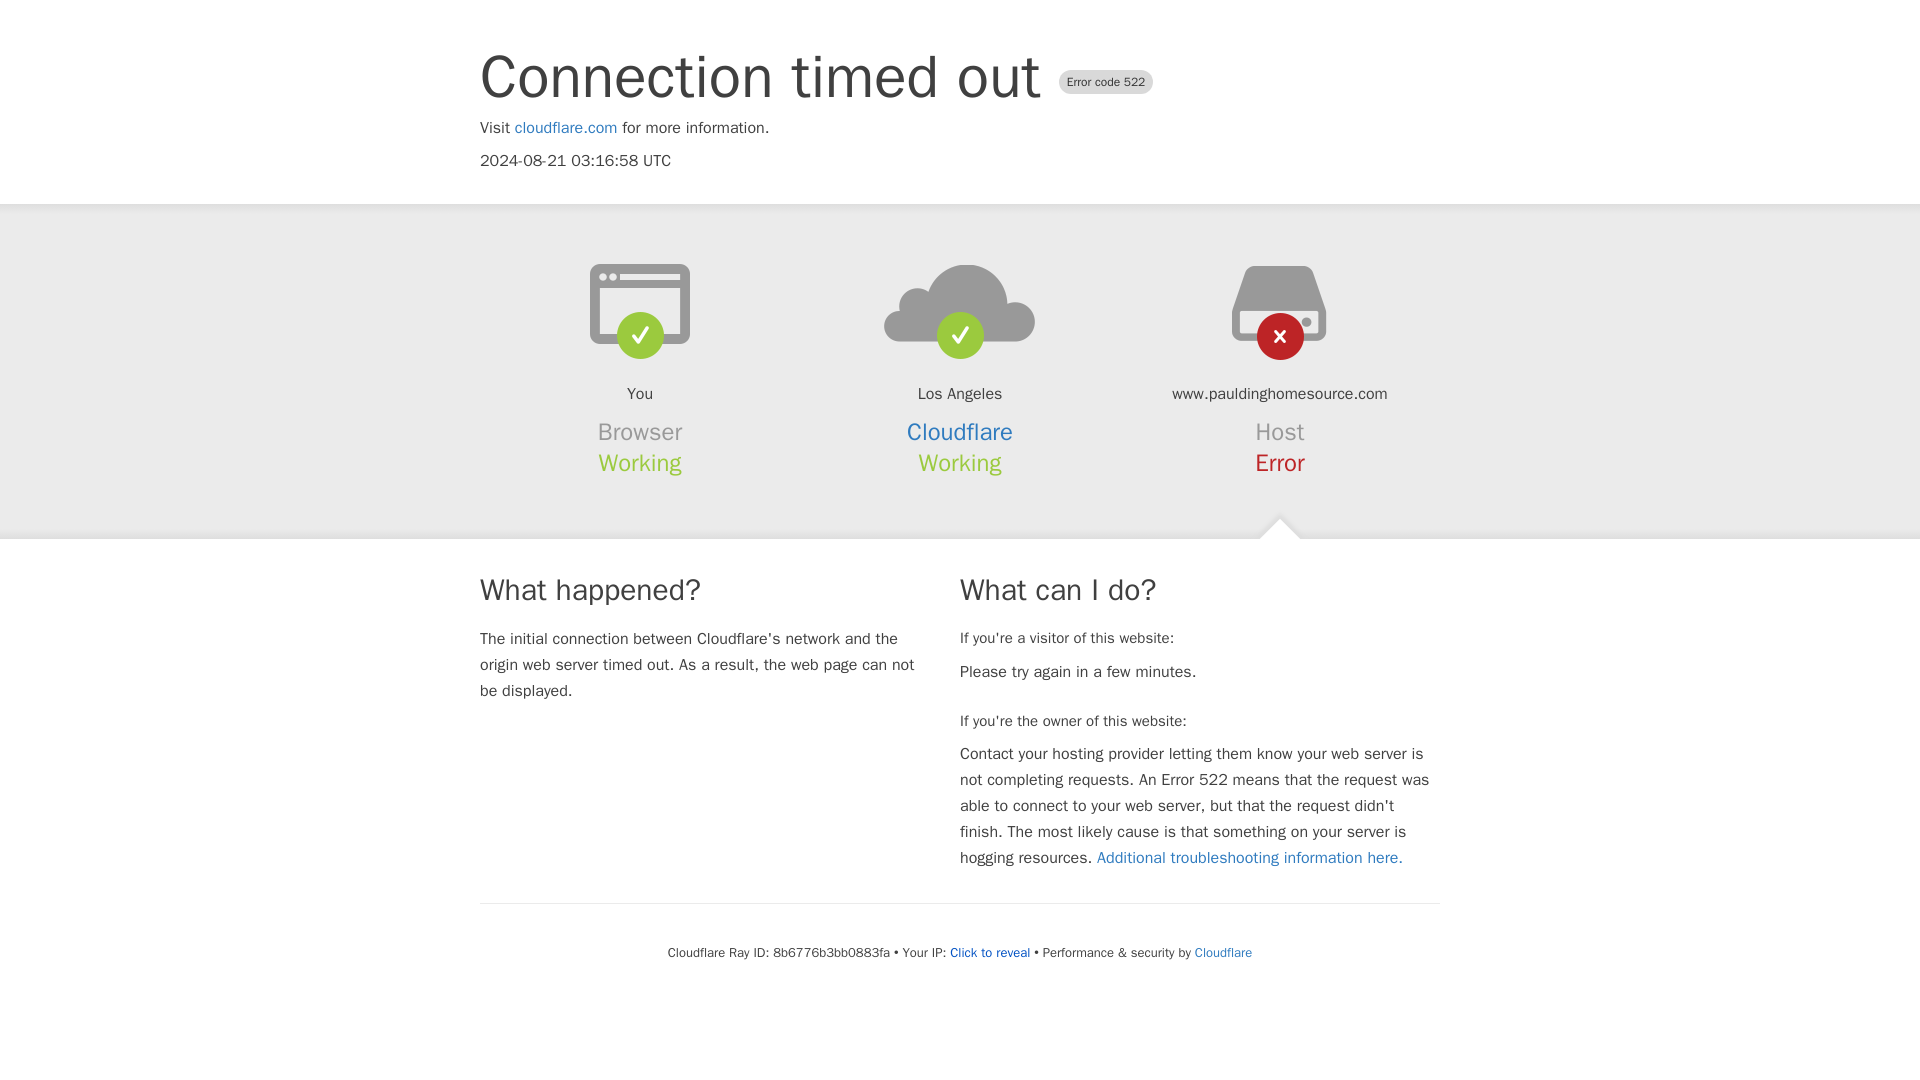 The height and width of the screenshot is (1080, 1920). Describe the element at coordinates (1222, 952) in the screenshot. I see `Cloudflare` at that location.